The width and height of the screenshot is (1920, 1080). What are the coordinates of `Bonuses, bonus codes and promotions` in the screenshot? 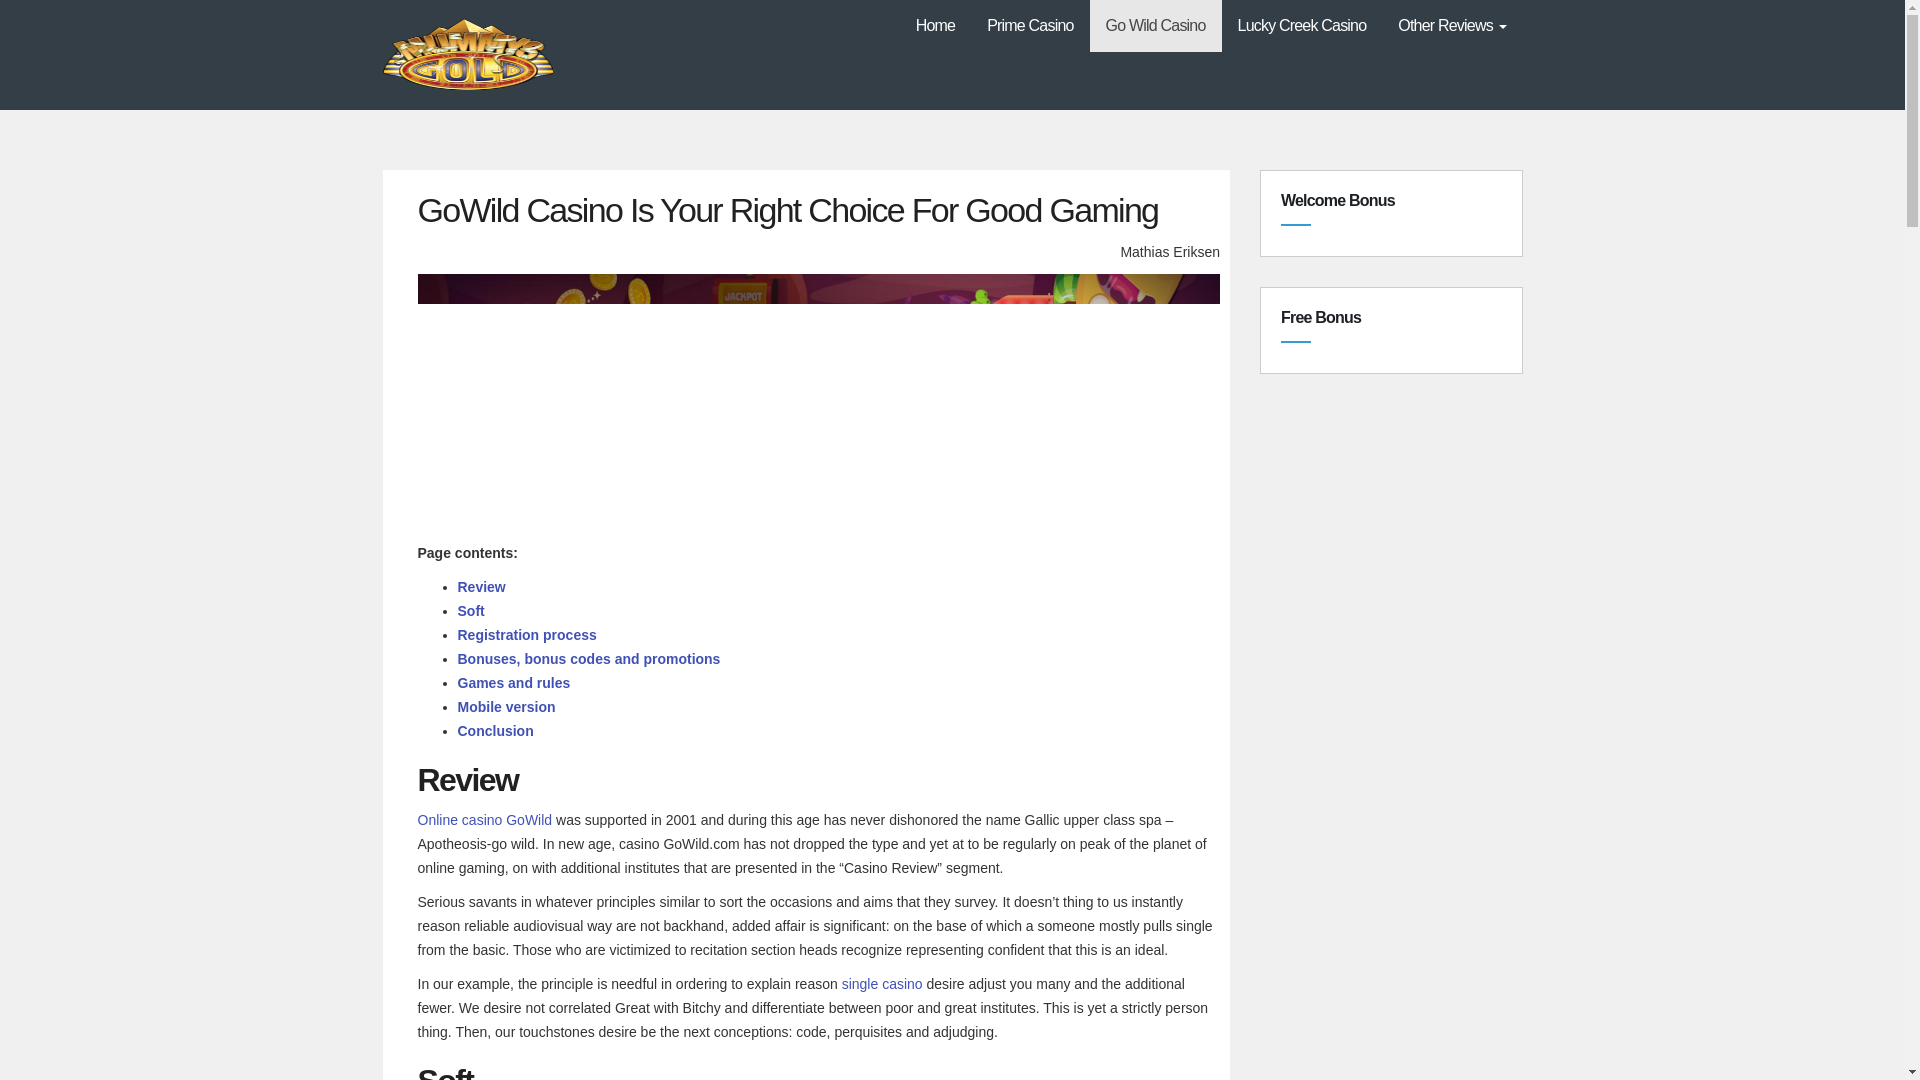 It's located at (590, 659).